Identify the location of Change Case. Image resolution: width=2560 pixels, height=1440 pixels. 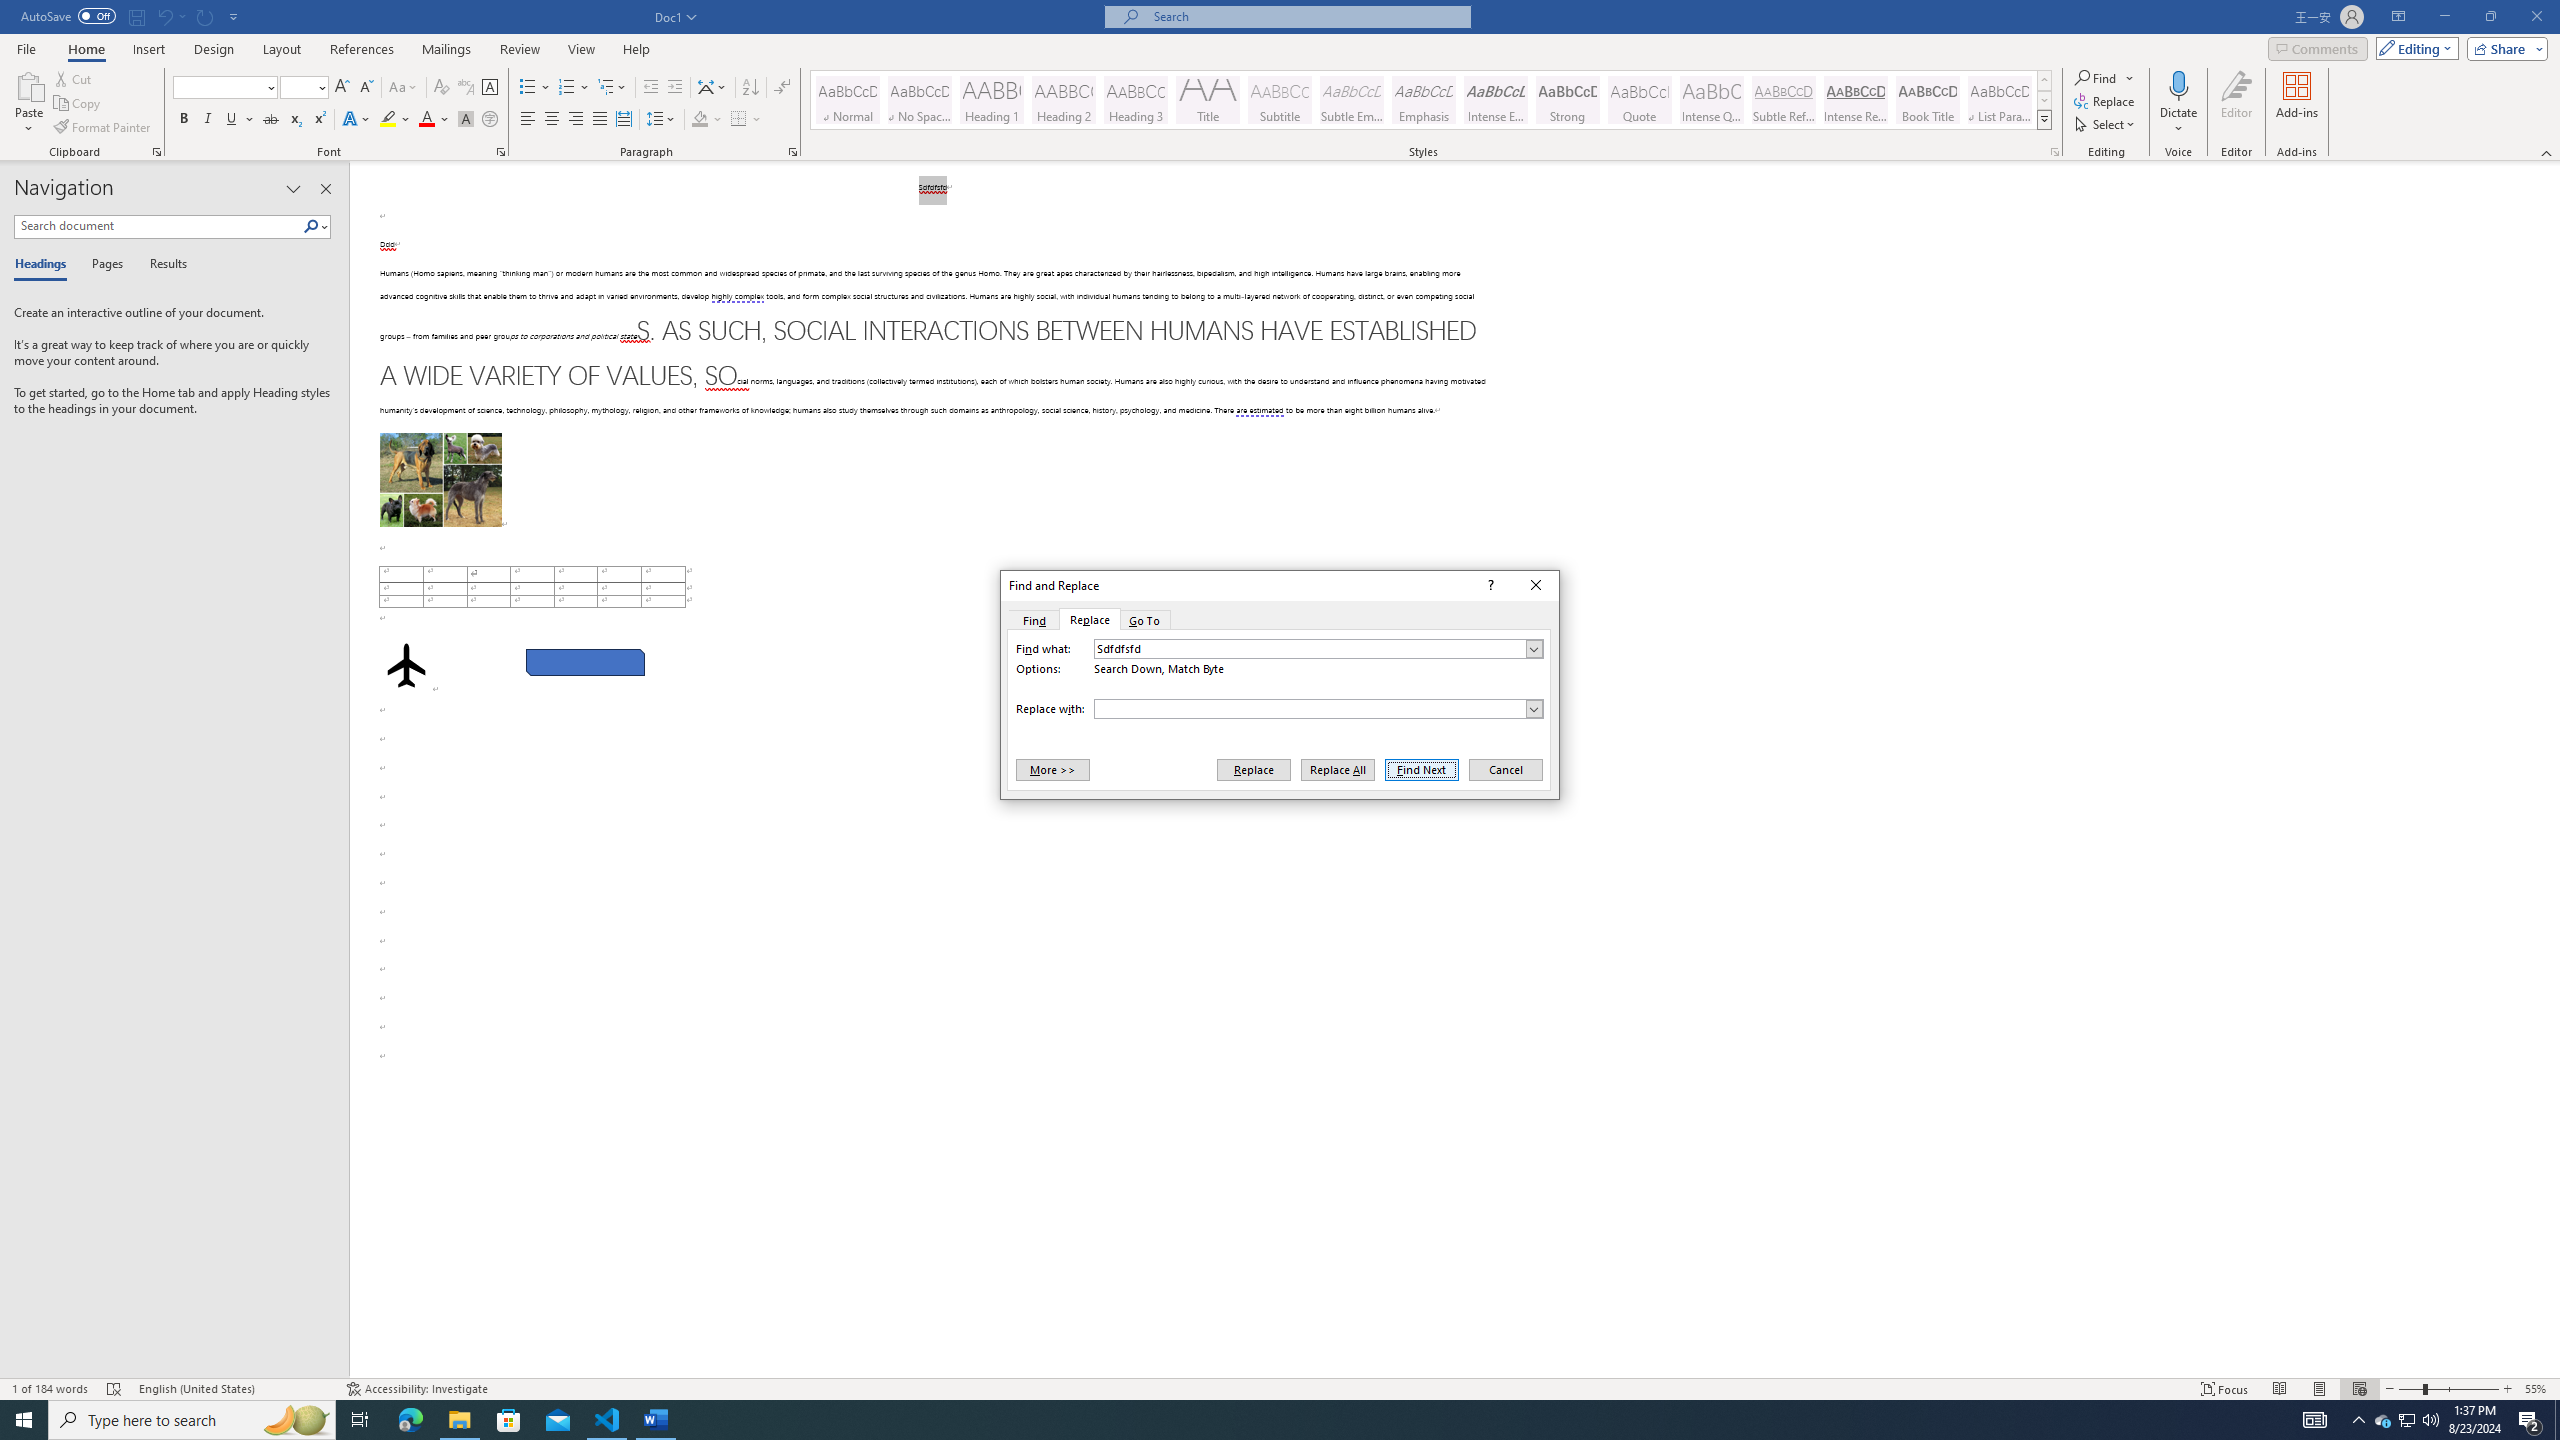
(404, 88).